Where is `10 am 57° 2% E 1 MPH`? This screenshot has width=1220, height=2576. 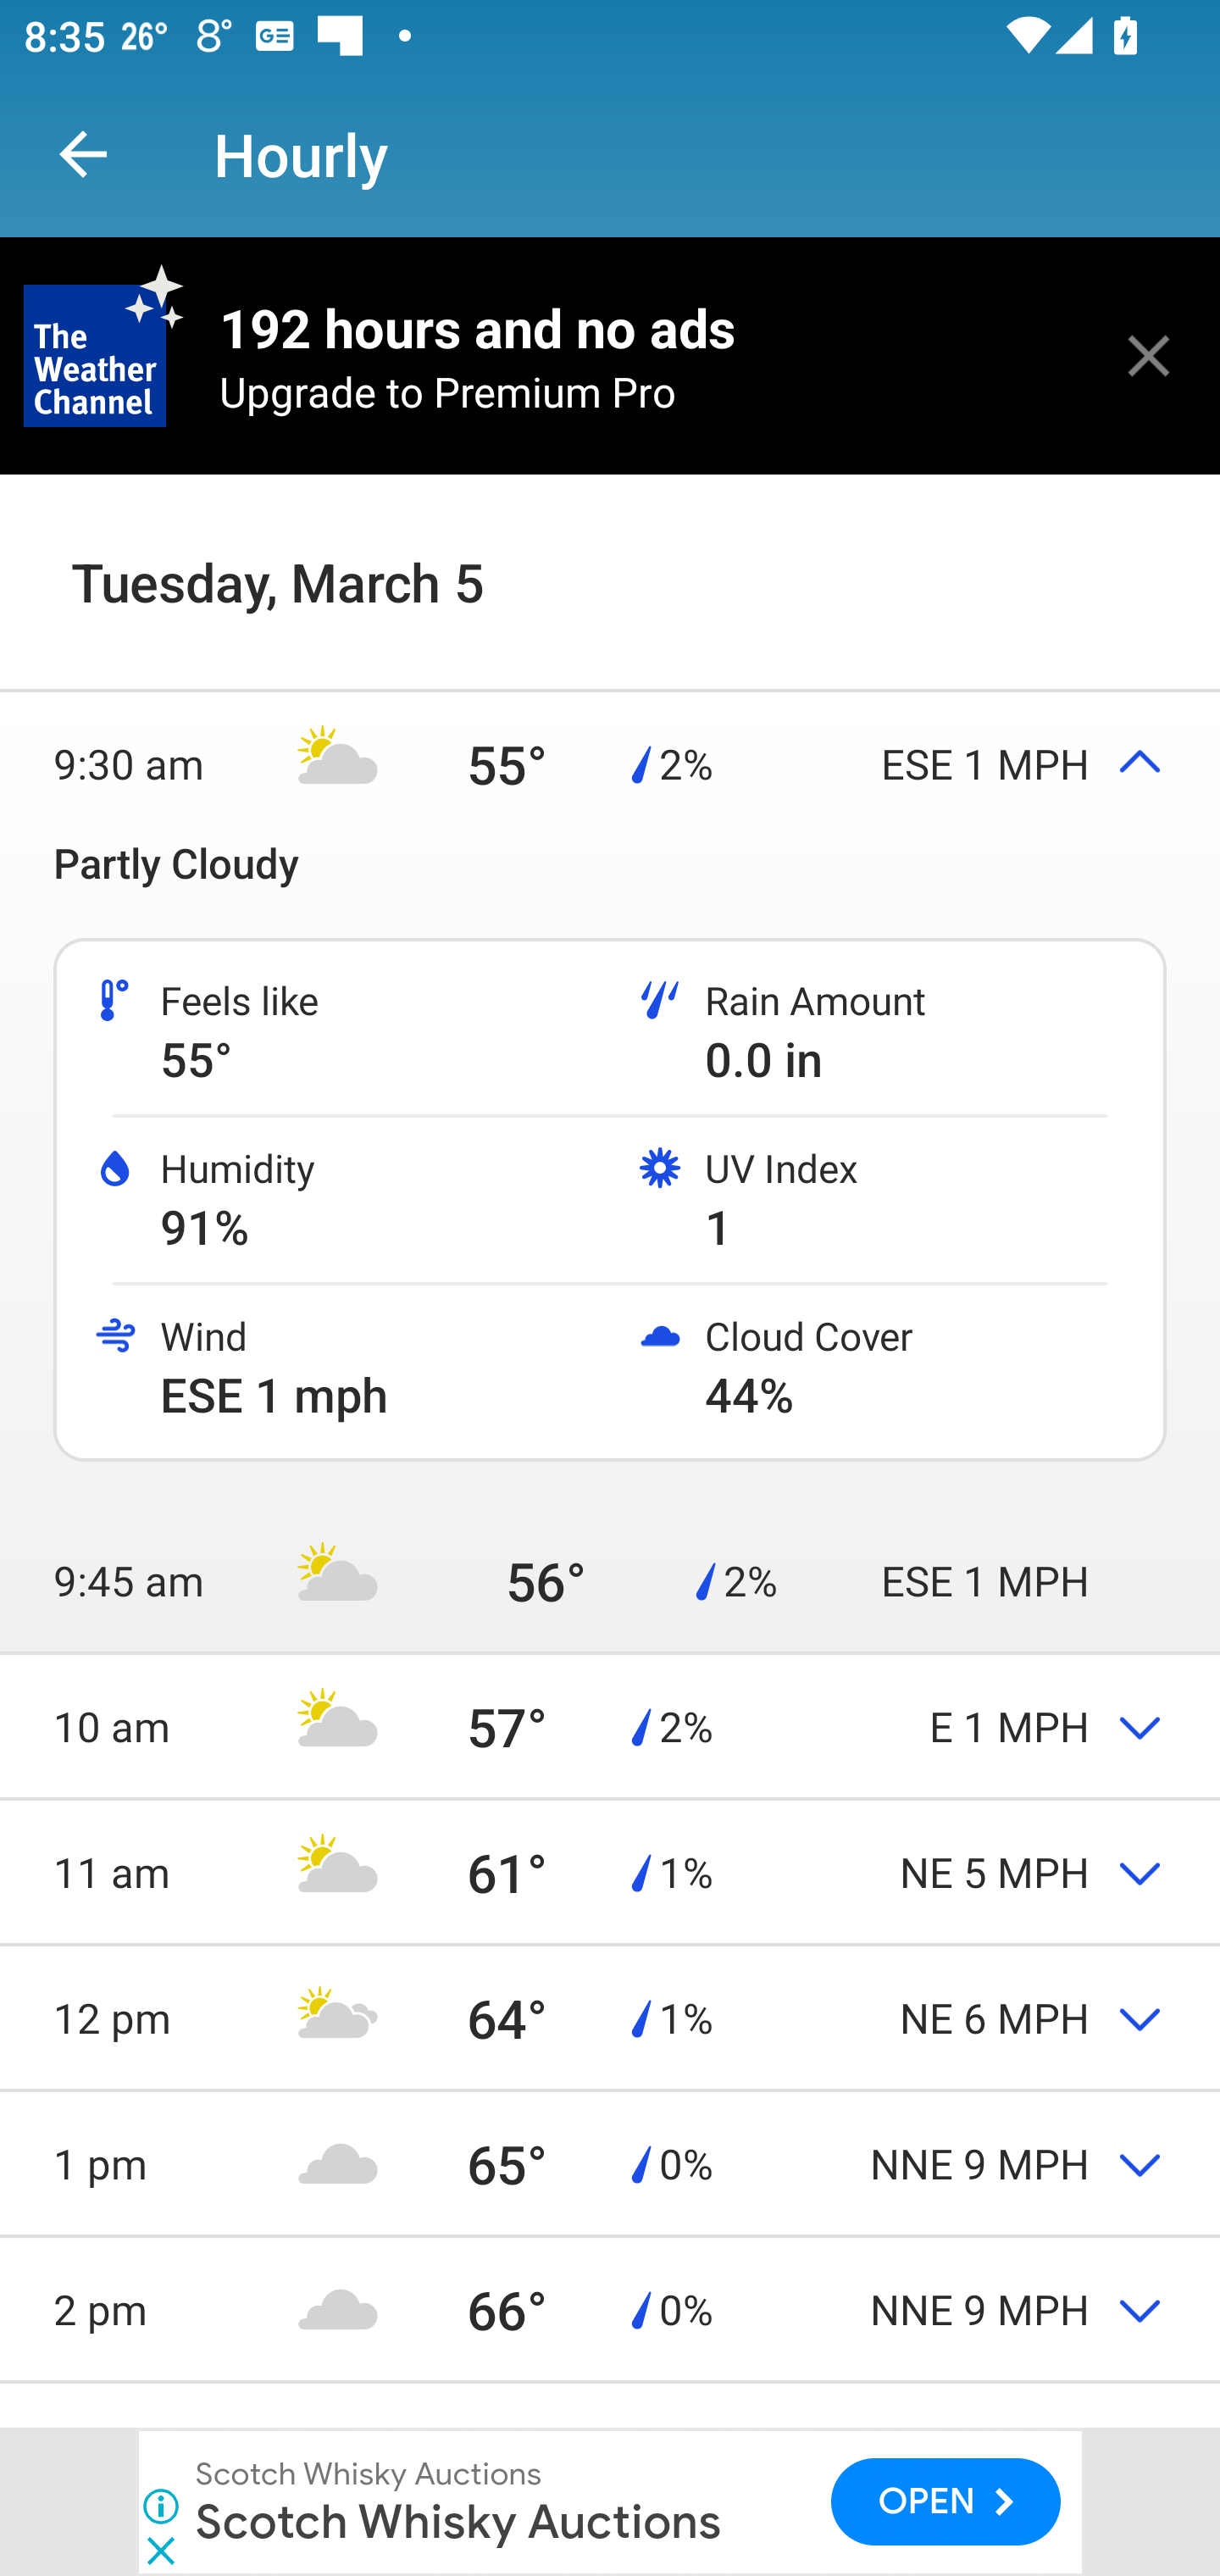 10 am 57° 2% E 1 MPH is located at coordinates (610, 1725).